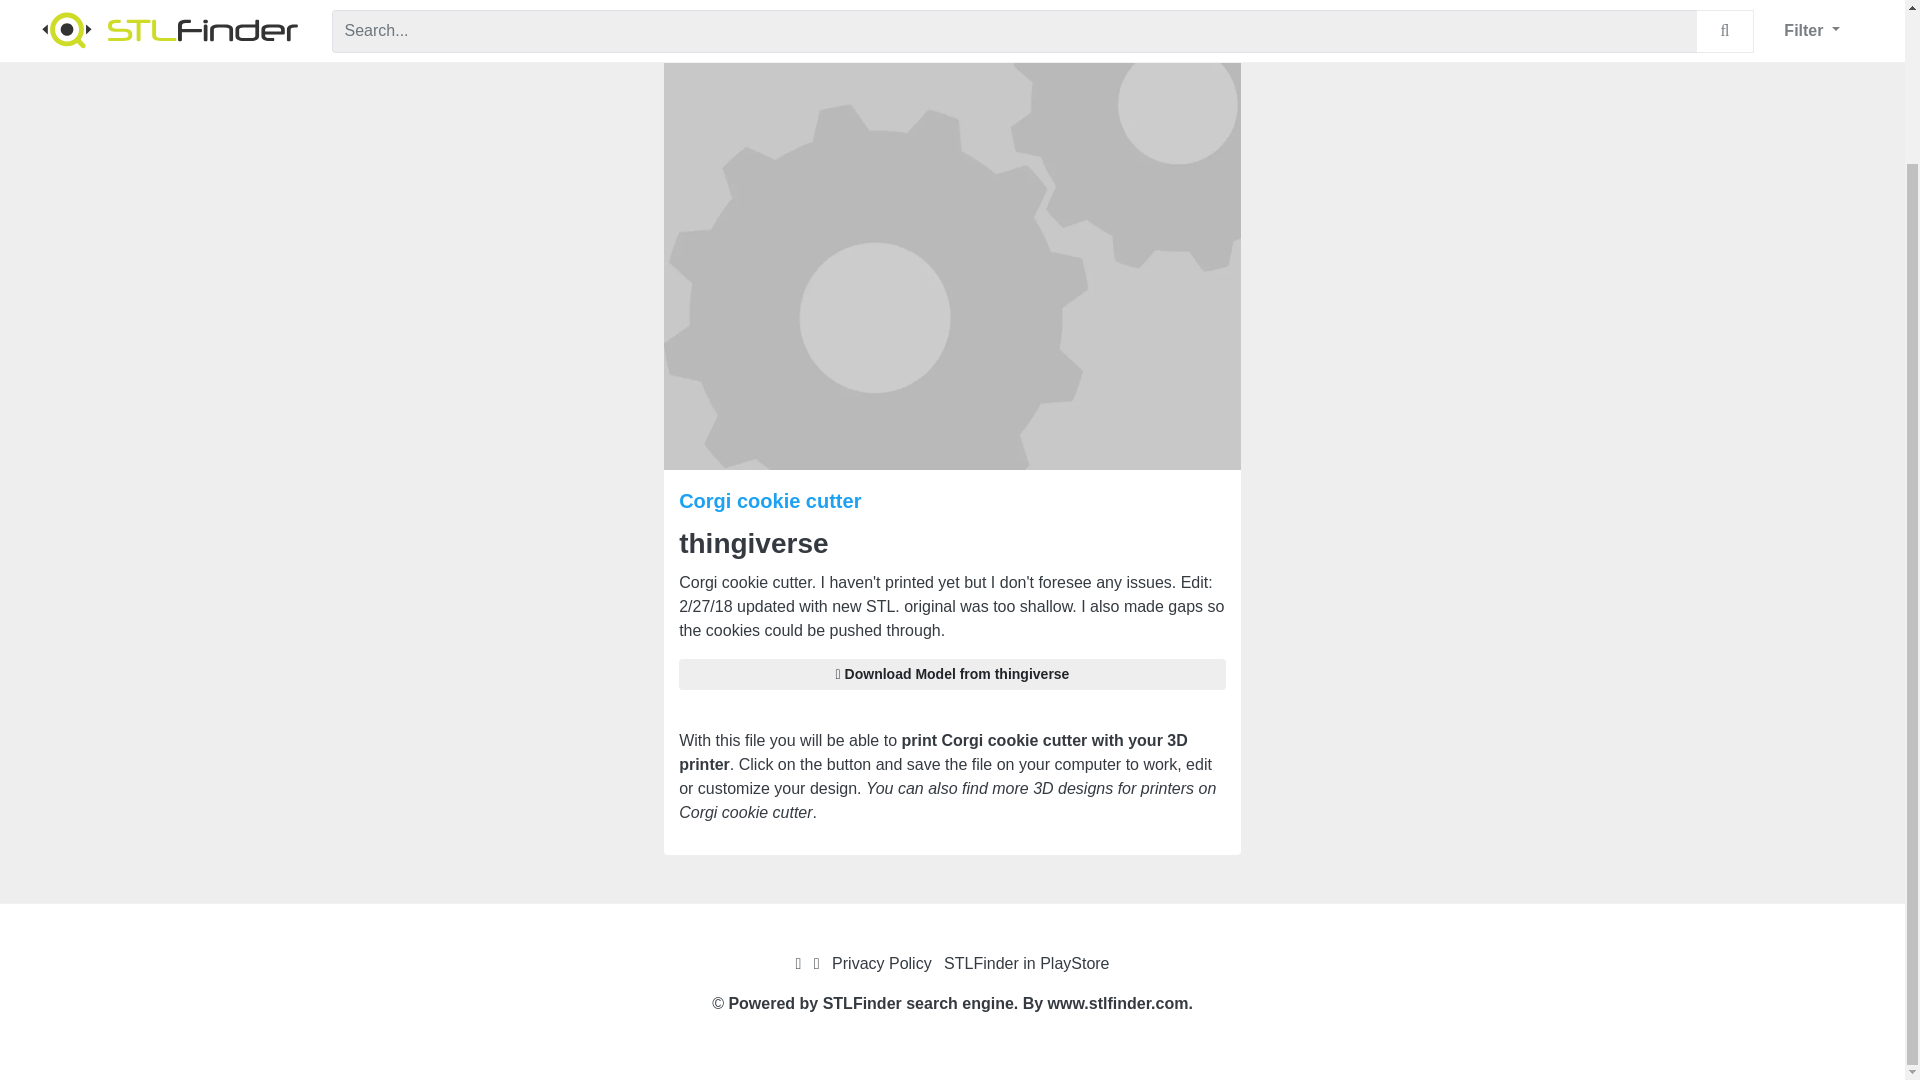 This screenshot has width=1920, height=1080. What do you see at coordinates (952, 674) in the screenshot?
I see `Download Model from thingiverse` at bounding box center [952, 674].